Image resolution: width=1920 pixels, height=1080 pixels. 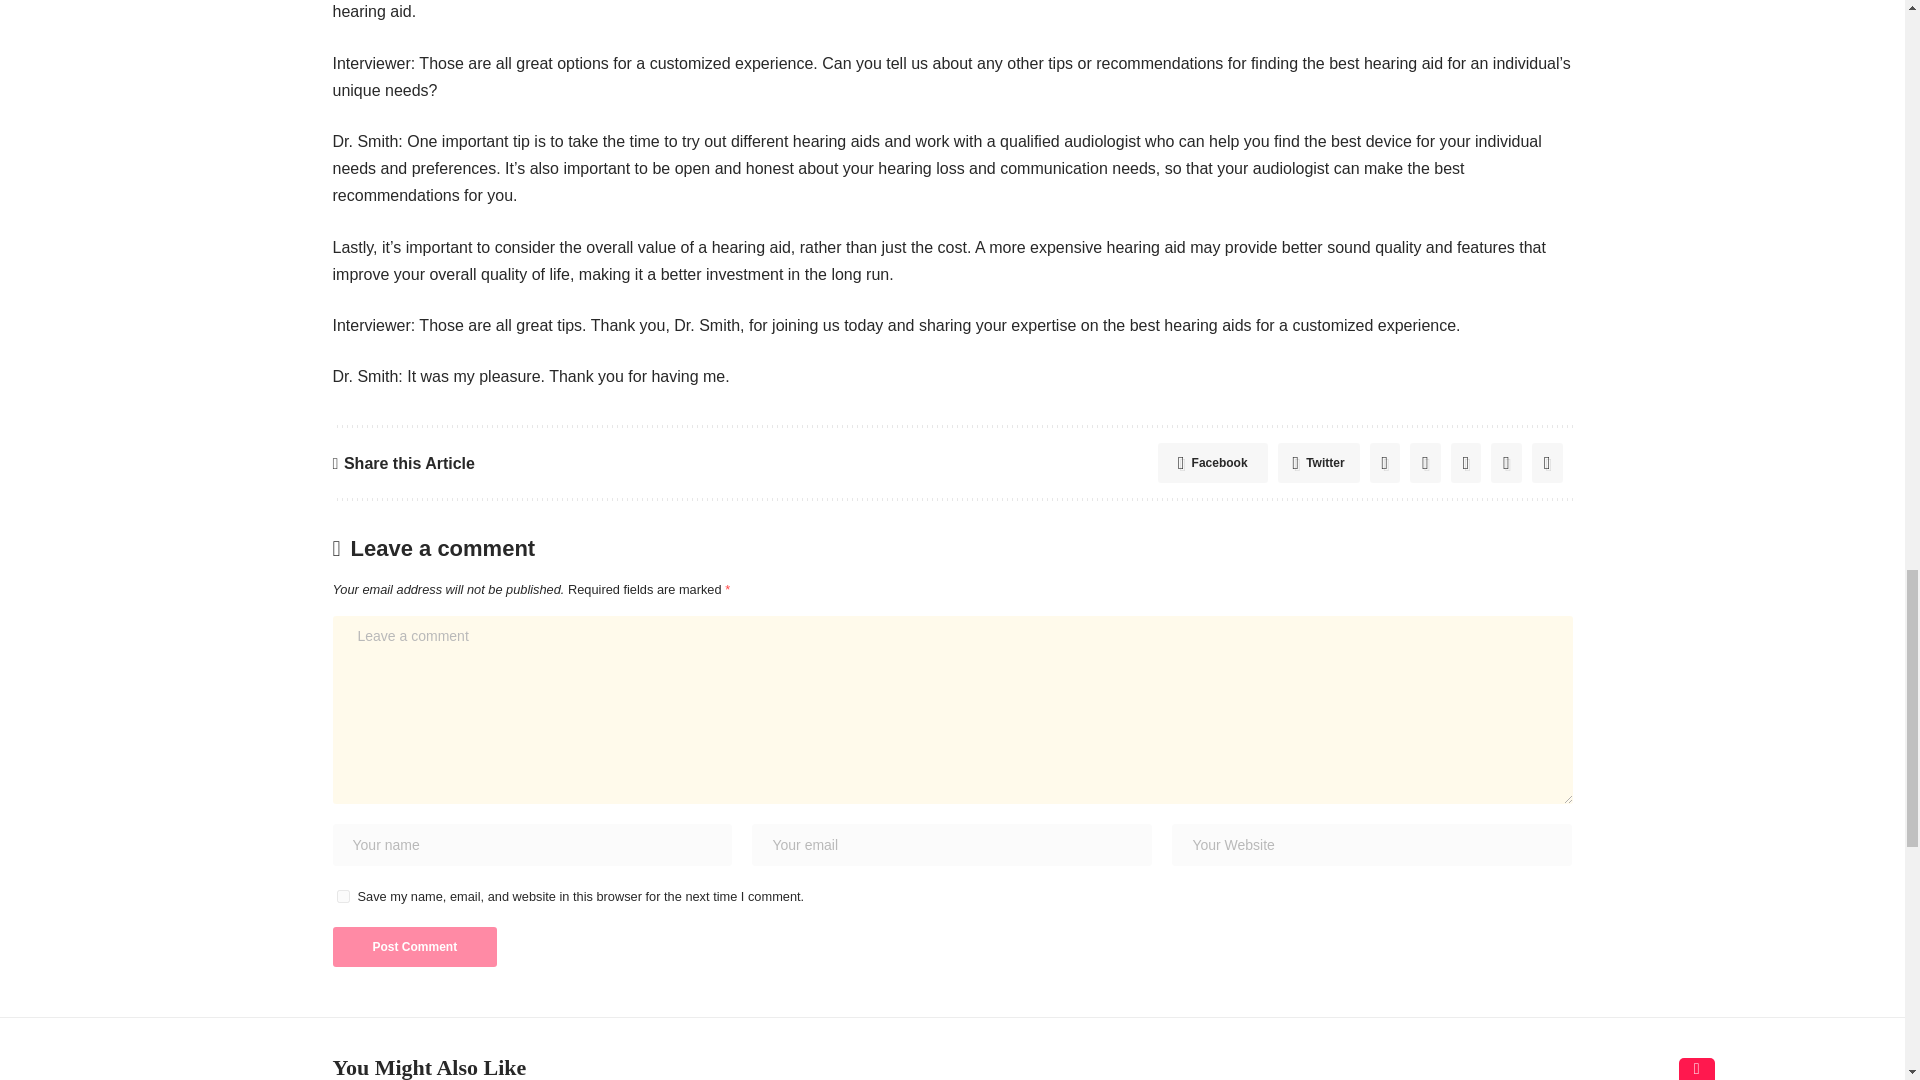 I want to click on yes, so click(x=342, y=896).